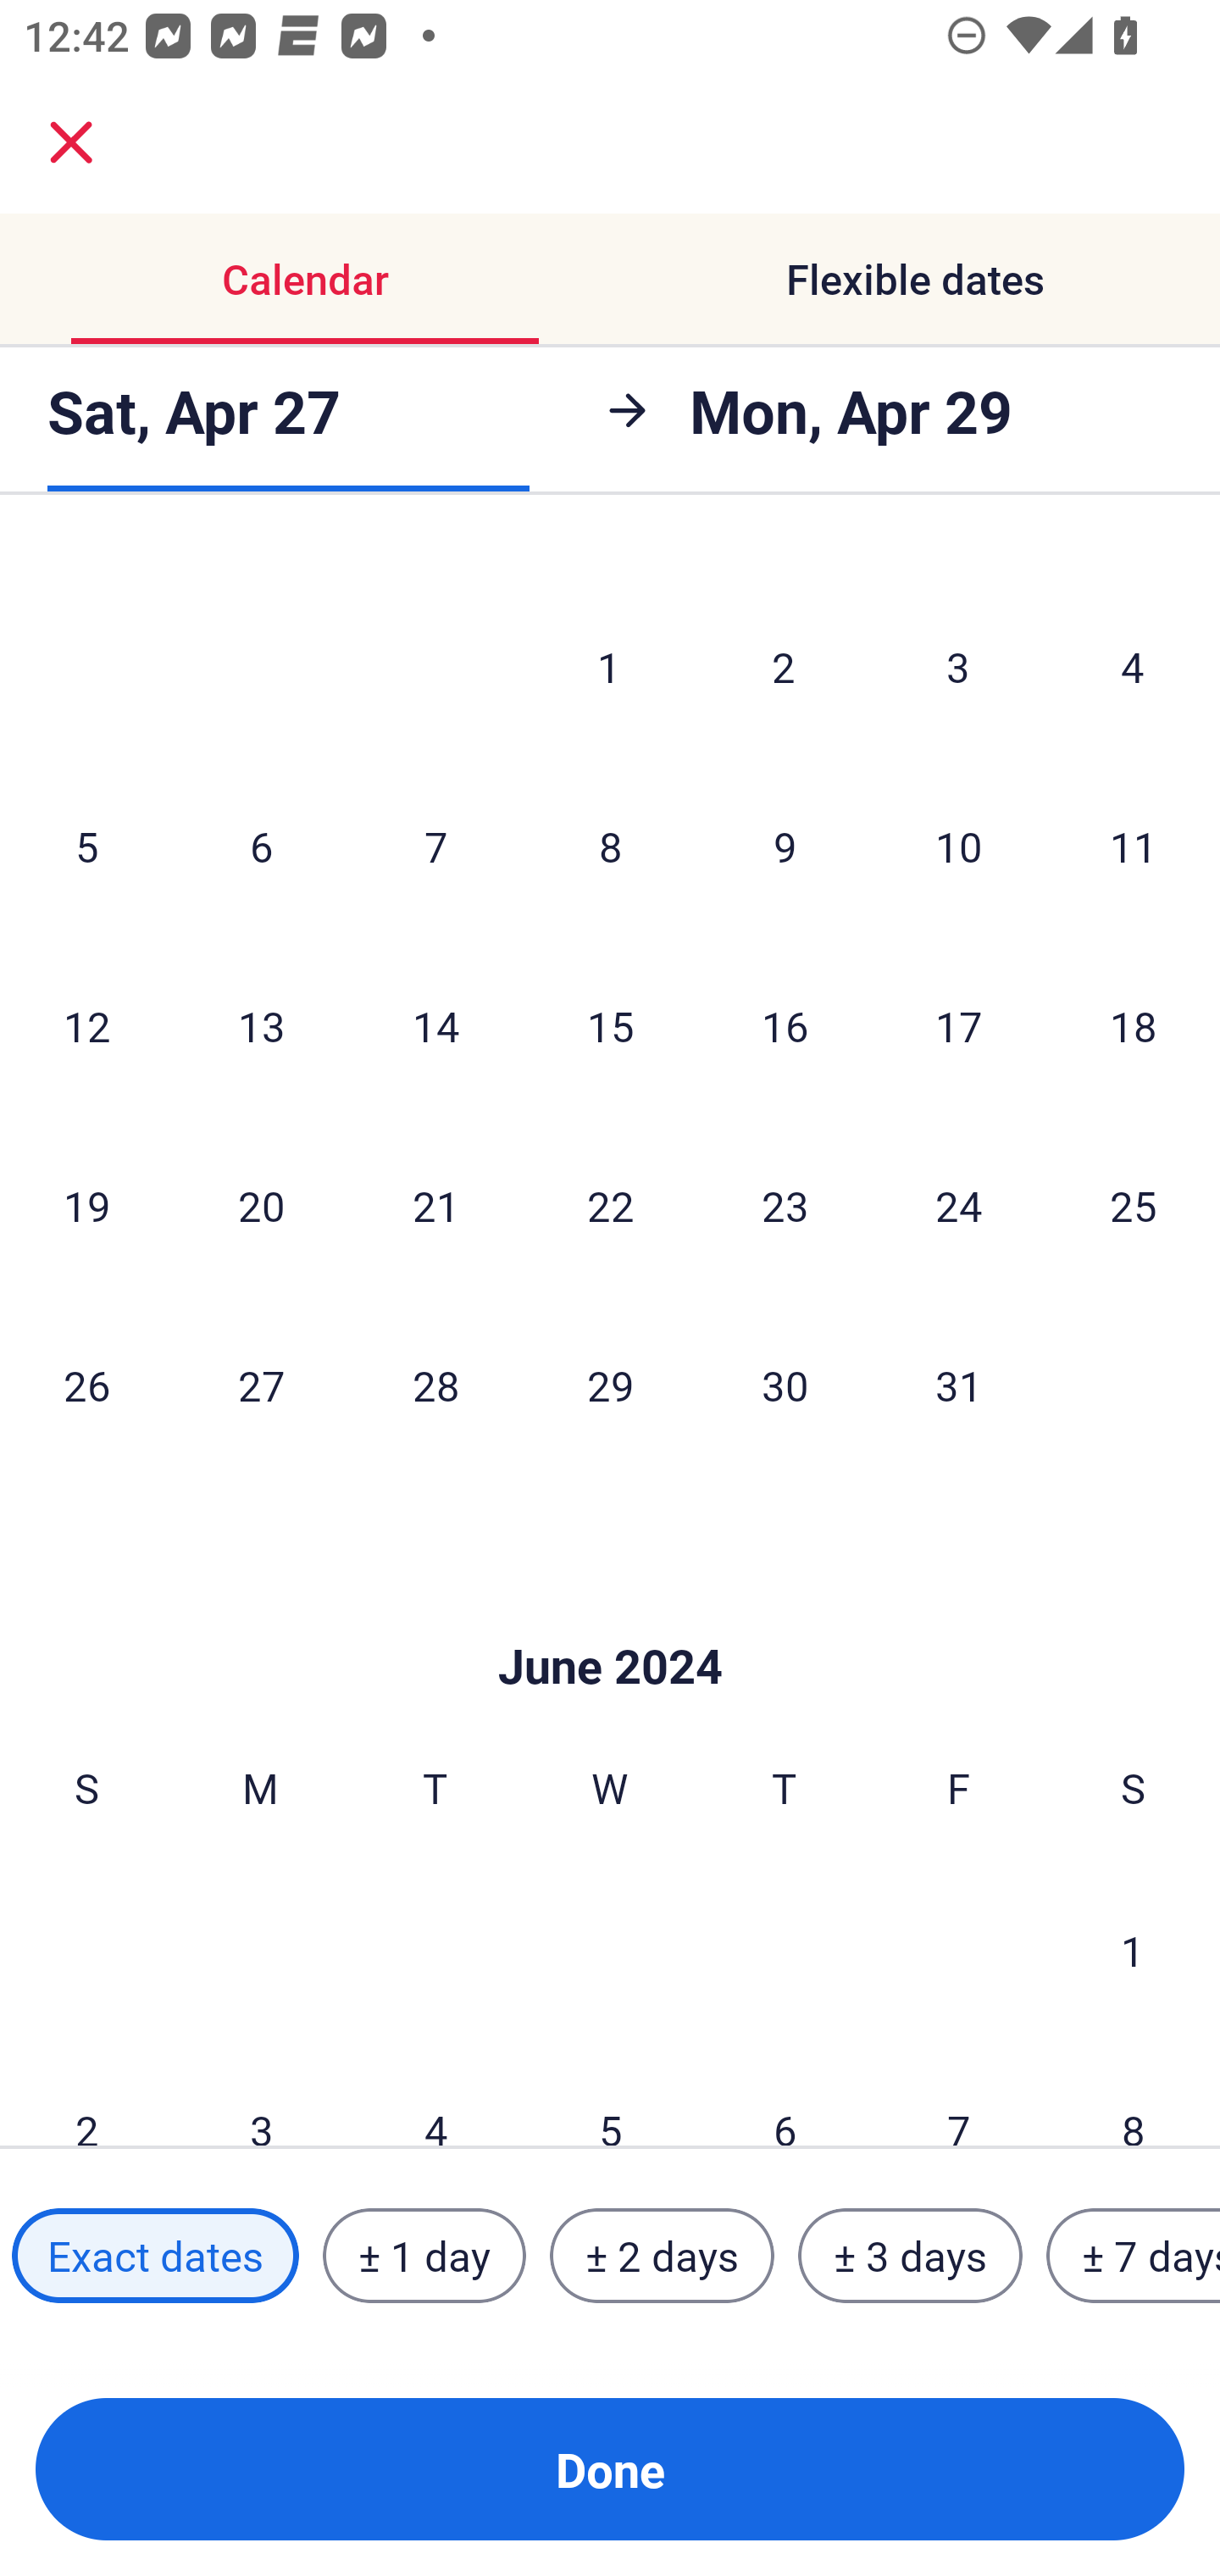 Image resolution: width=1220 pixels, height=2576 pixels. Describe the element at coordinates (959, 846) in the screenshot. I see `10 Friday, May 10, 2024` at that location.